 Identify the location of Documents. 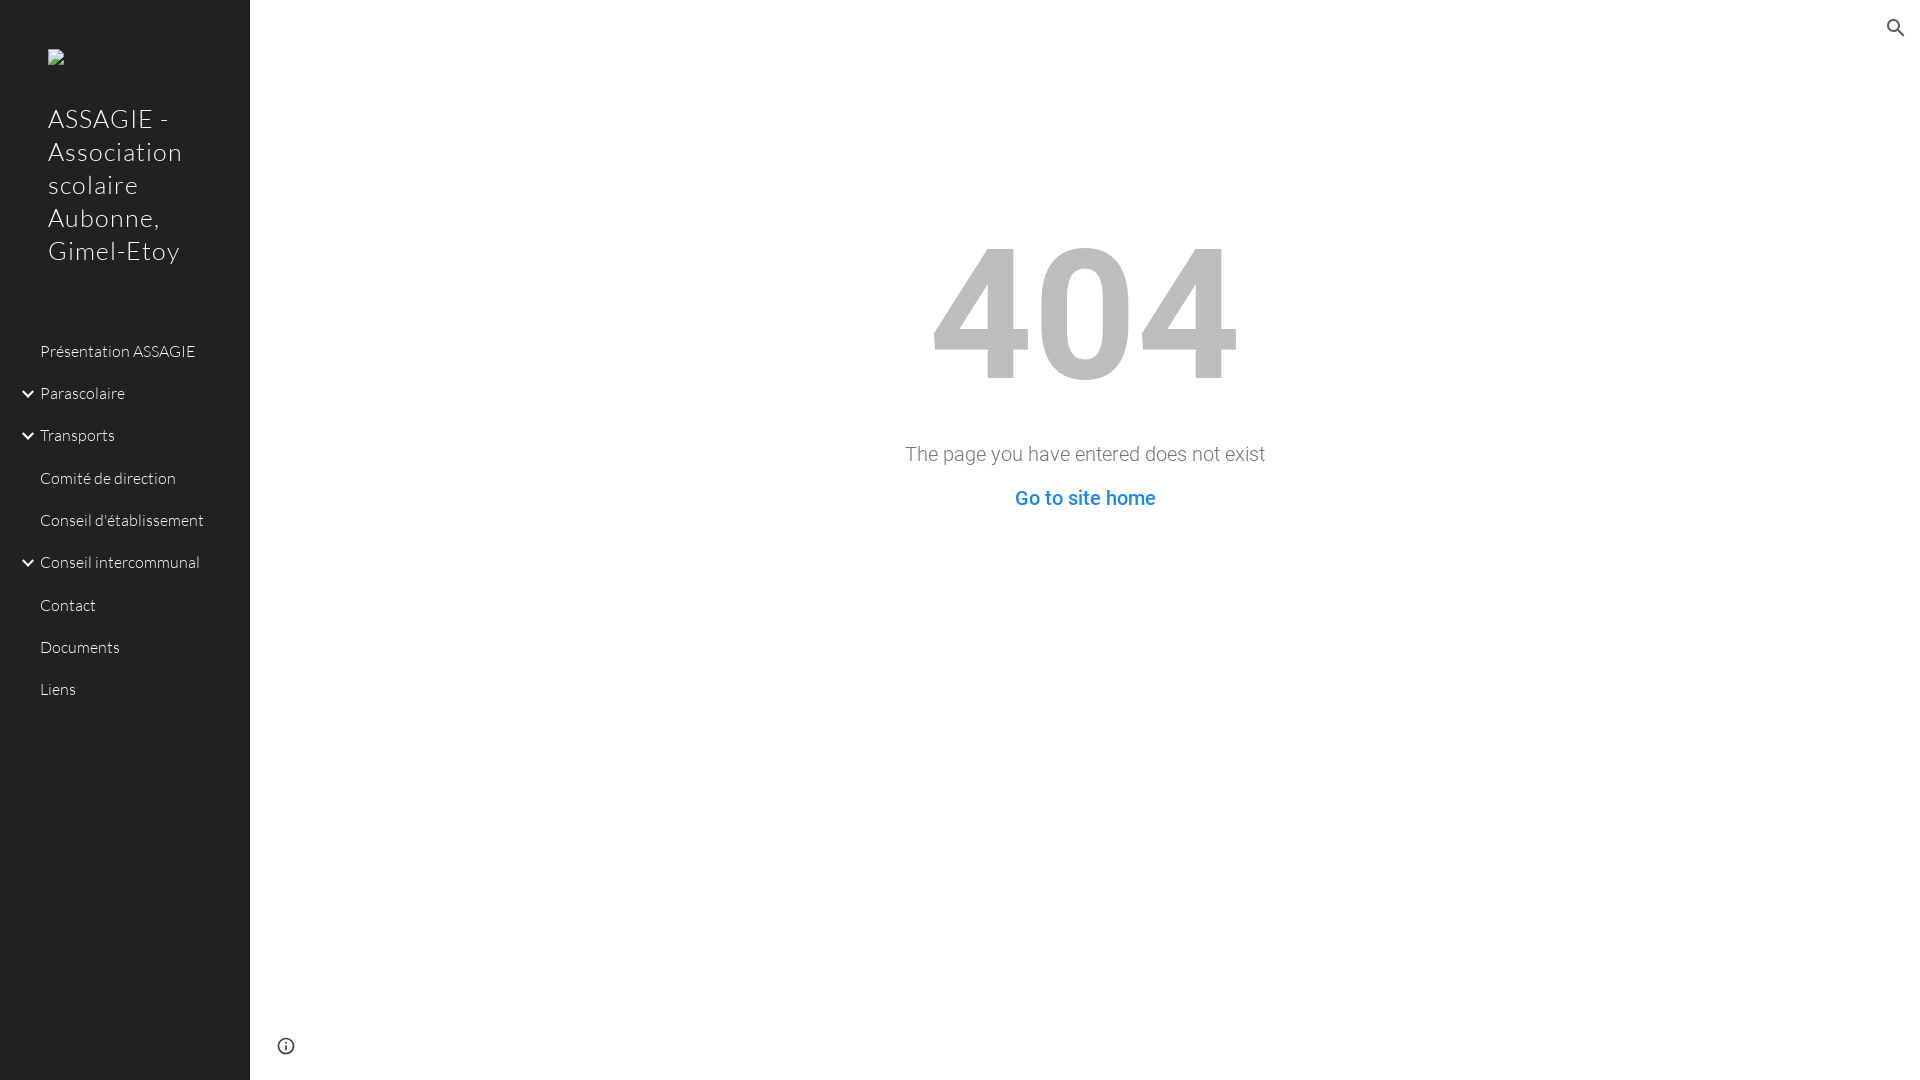
(137, 648).